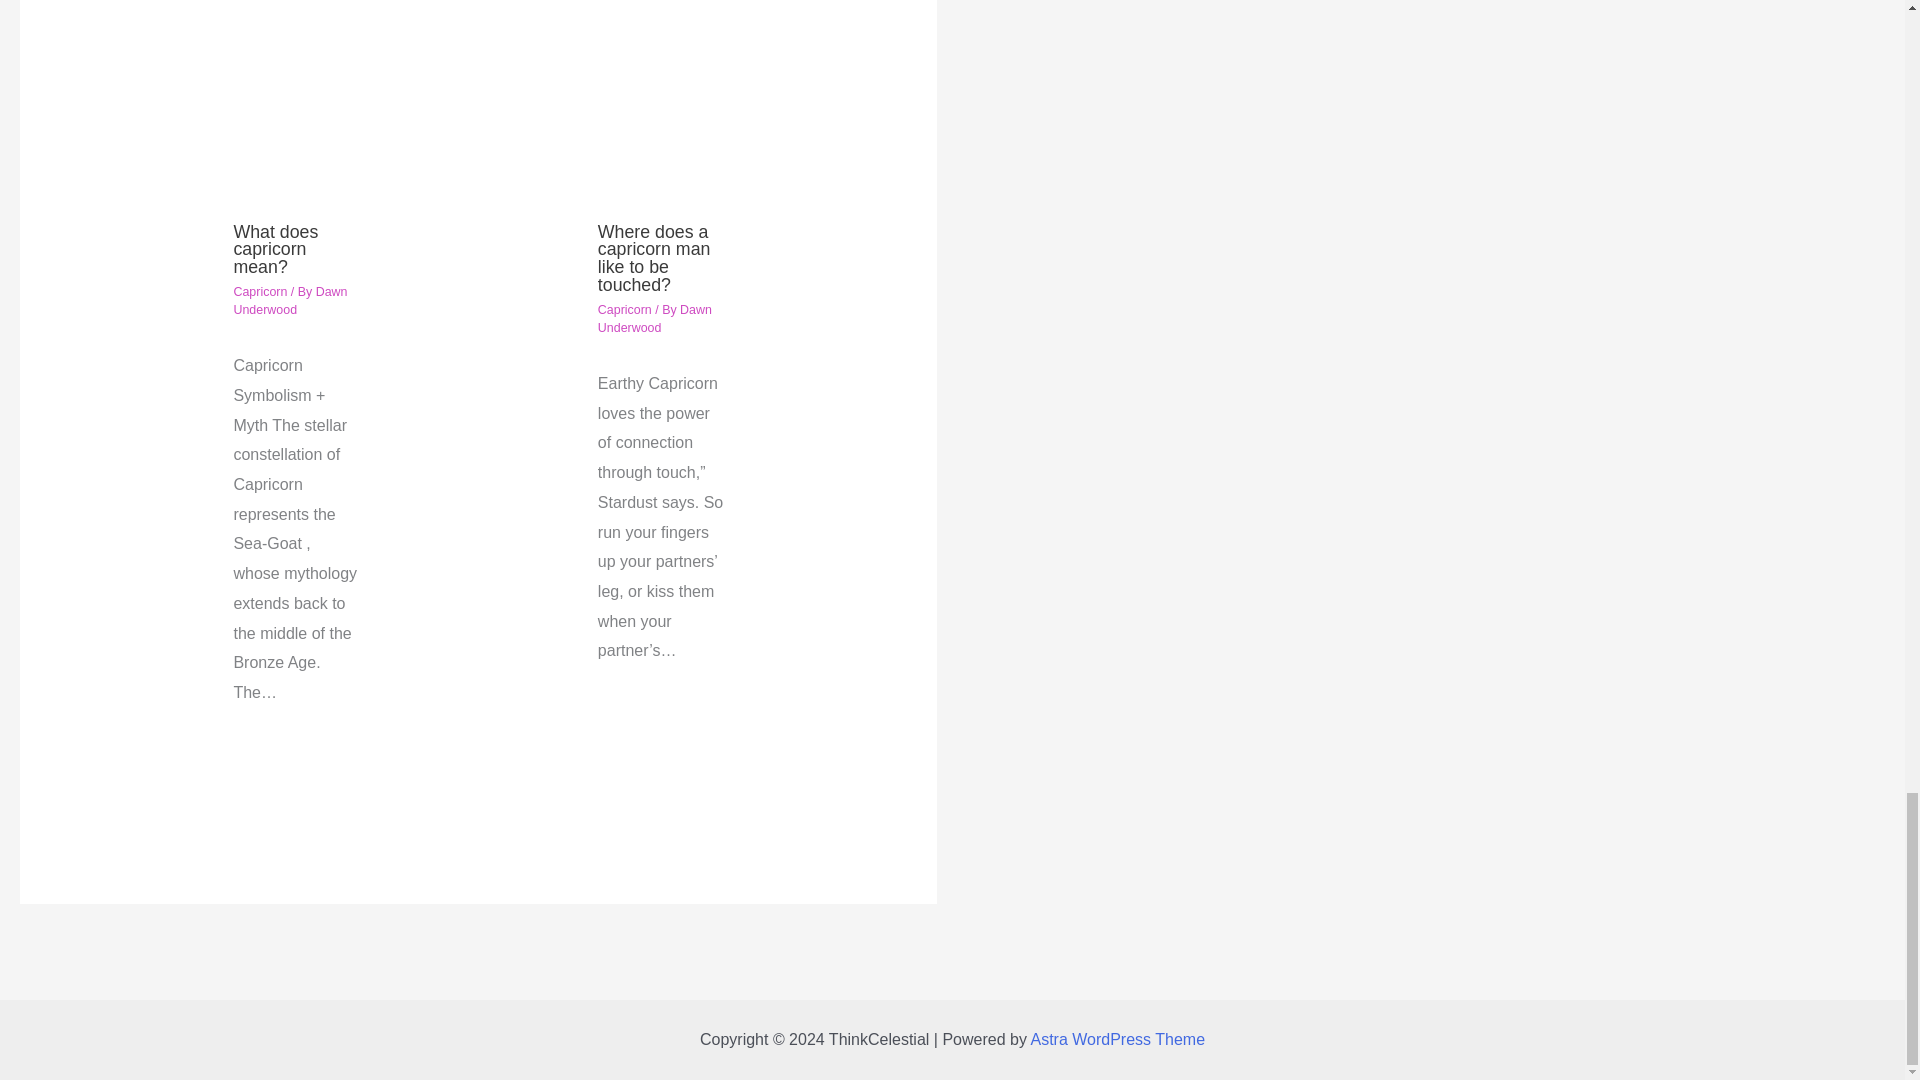 The height and width of the screenshot is (1080, 1920). I want to click on What does capricorn mean?, so click(275, 250).